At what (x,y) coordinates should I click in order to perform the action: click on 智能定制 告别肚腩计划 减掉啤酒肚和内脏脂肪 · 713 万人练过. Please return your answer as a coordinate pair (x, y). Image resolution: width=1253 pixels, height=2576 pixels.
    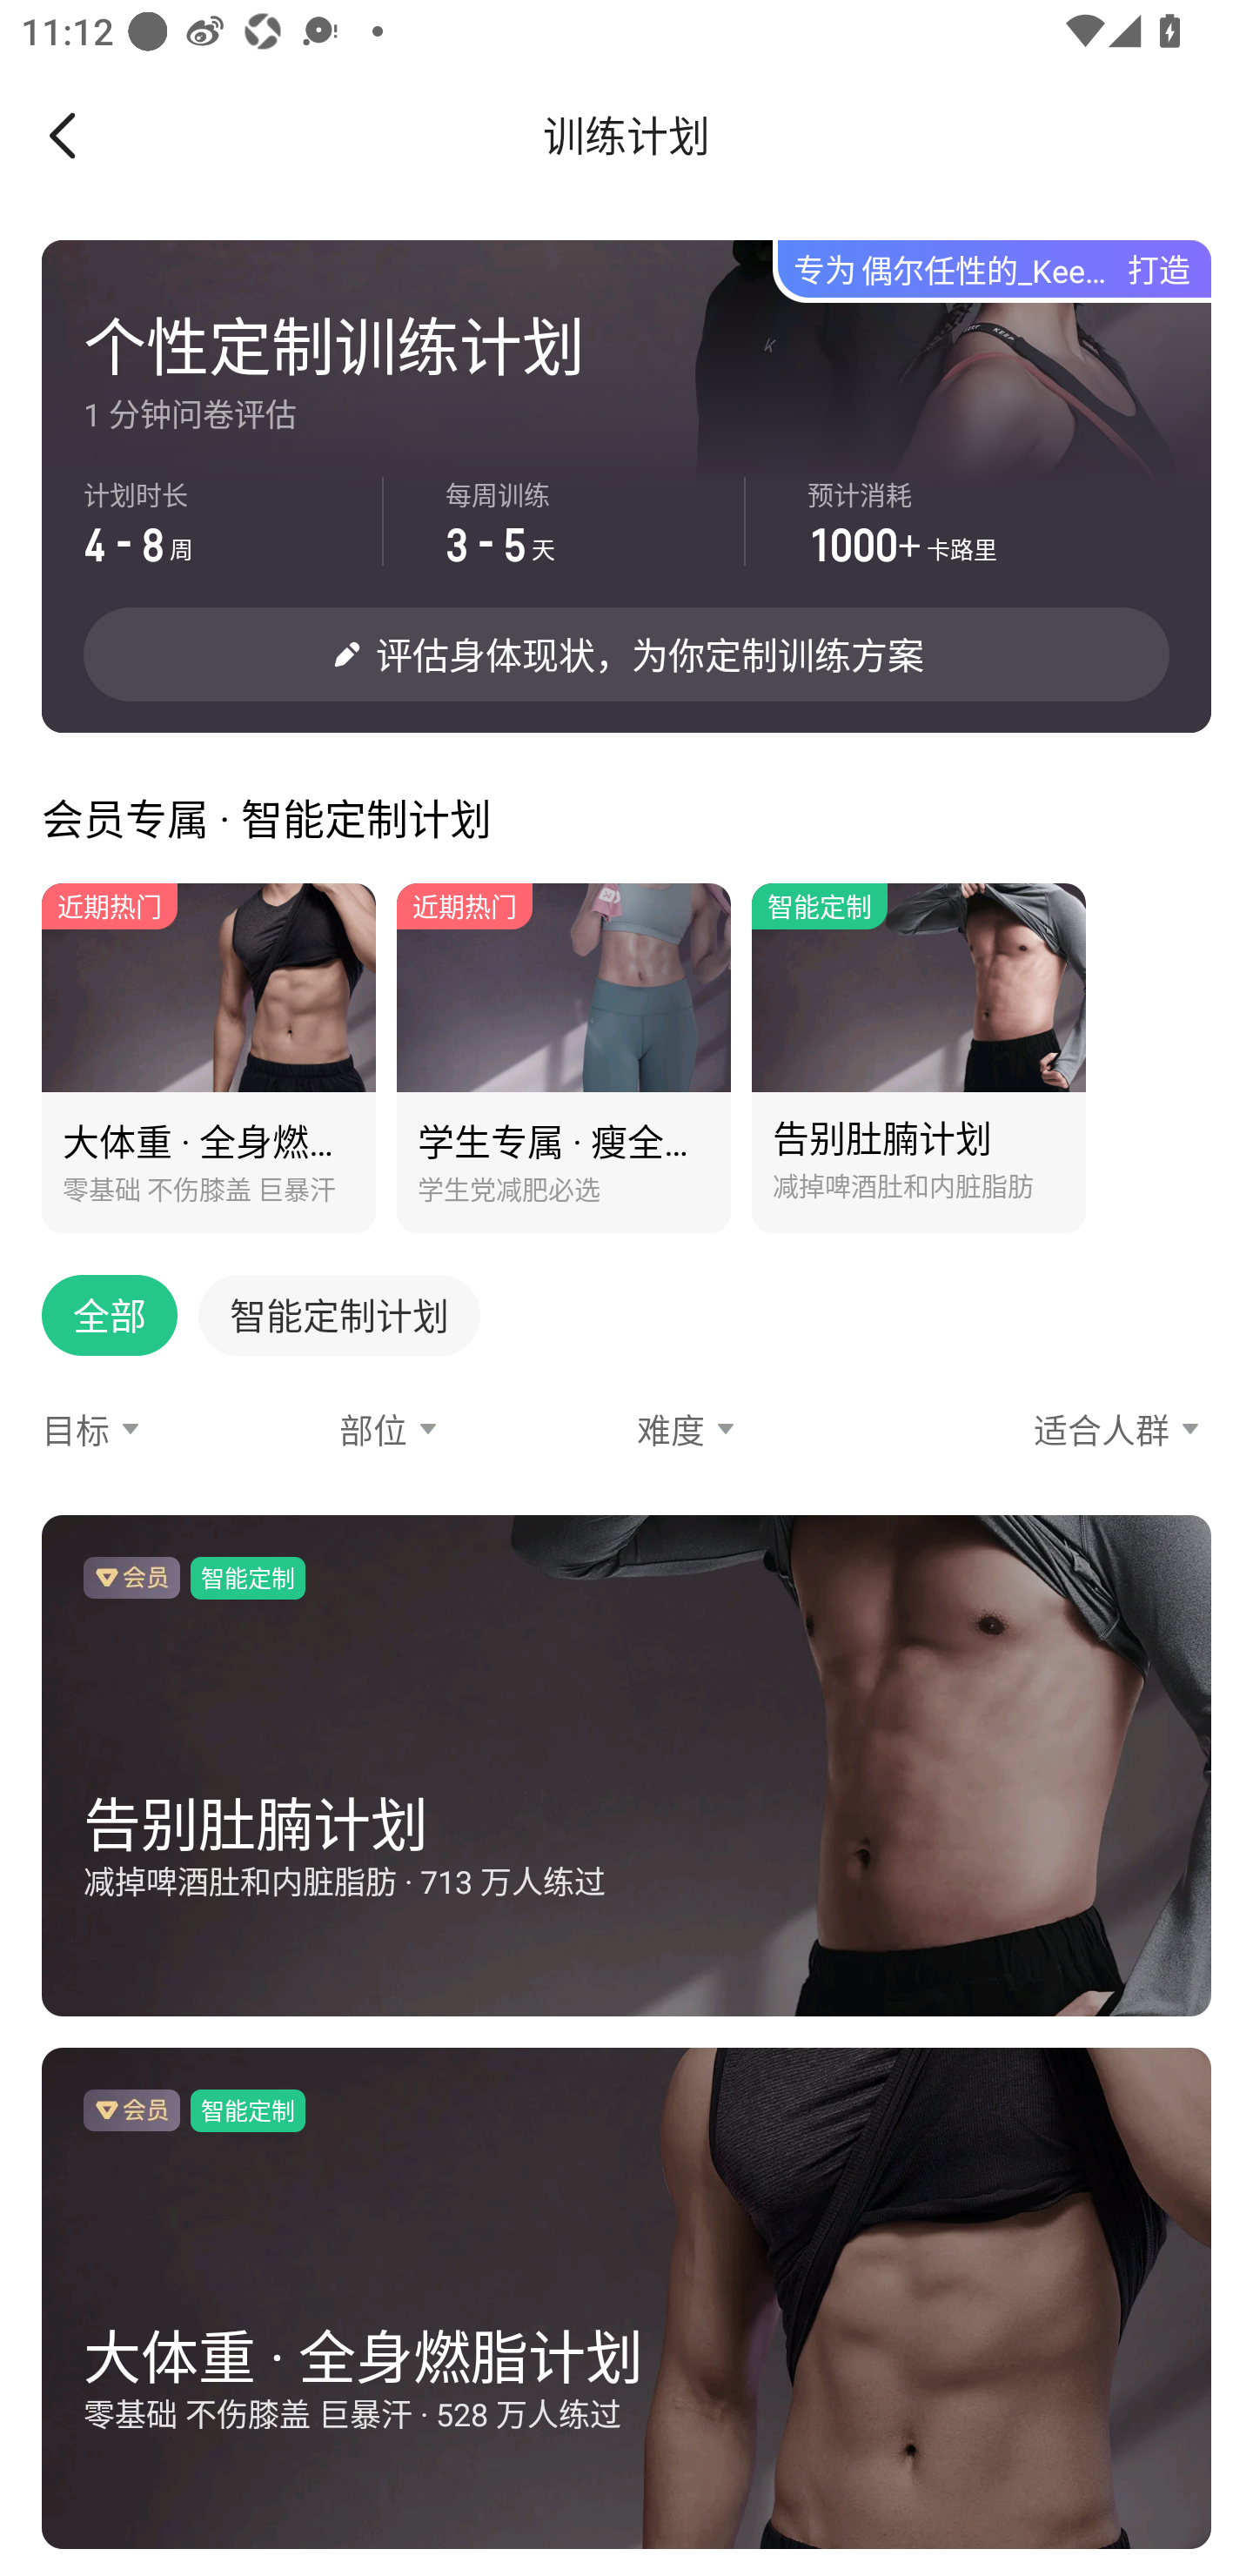
    Looking at the image, I should click on (626, 1749).